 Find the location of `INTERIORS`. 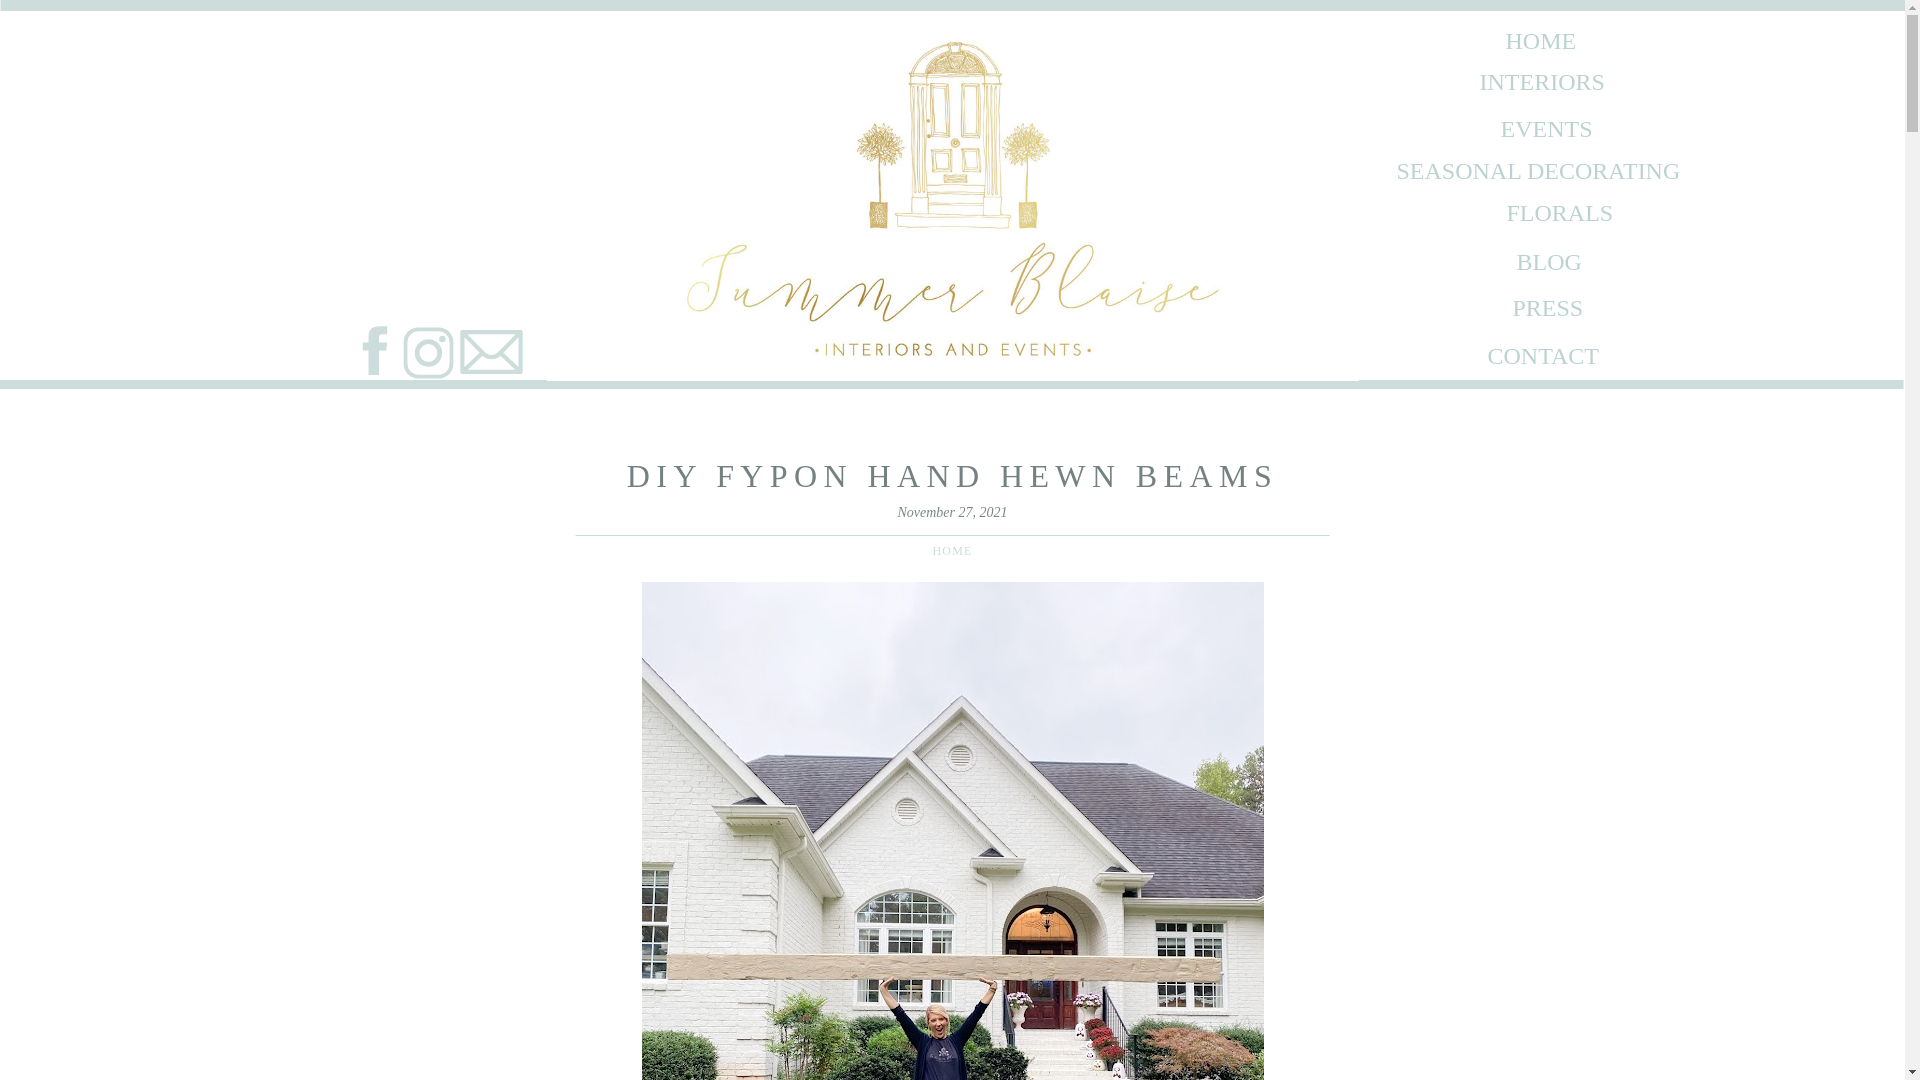

INTERIORS is located at coordinates (1522, 80).